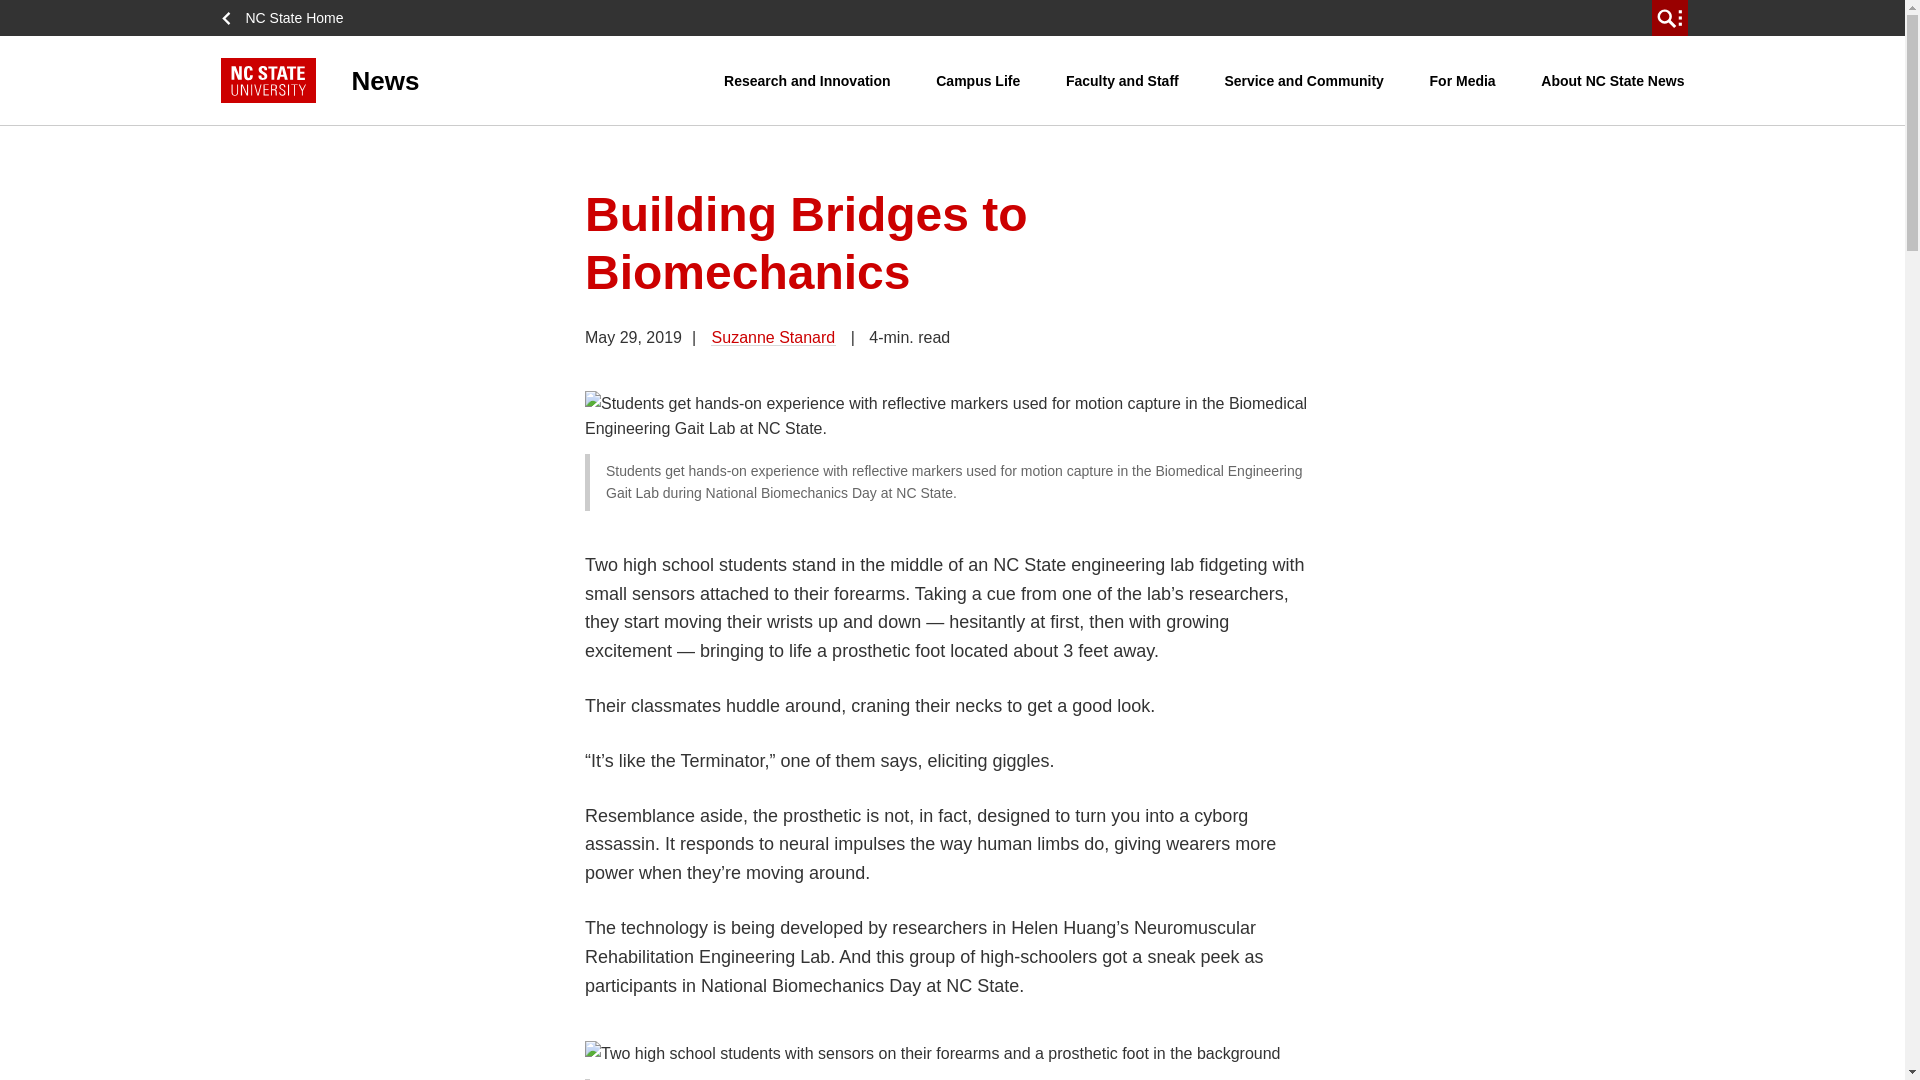 This screenshot has width=1920, height=1080. What do you see at coordinates (1122, 80) in the screenshot?
I see `Faculty and Staff` at bounding box center [1122, 80].